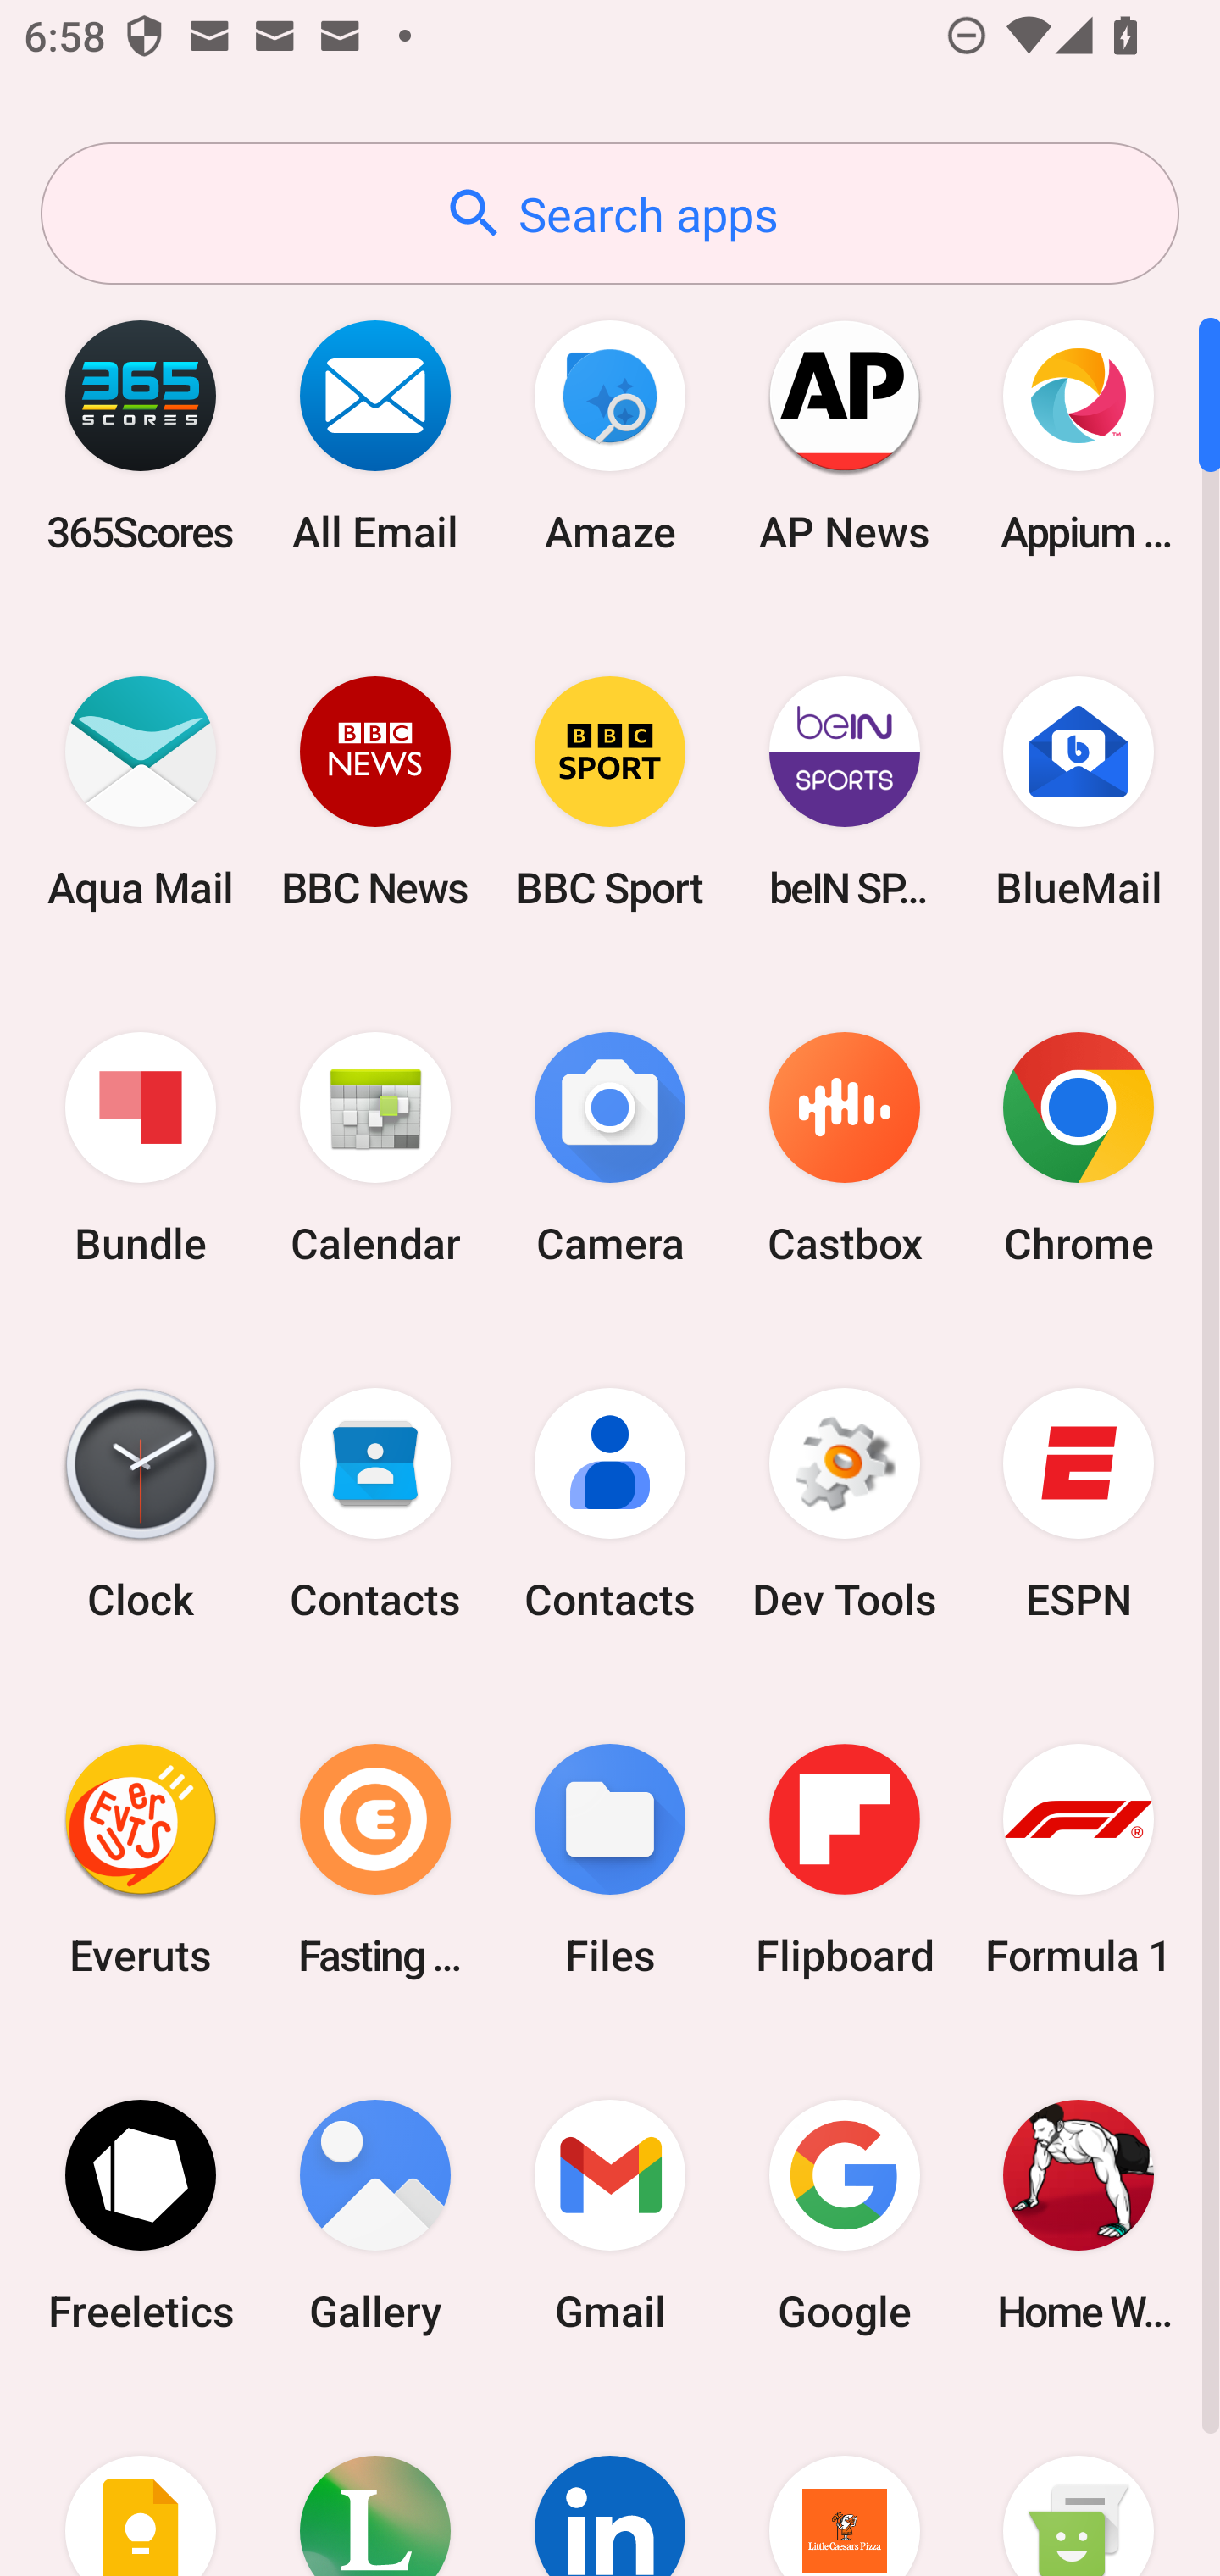 The width and height of the screenshot is (1220, 2576). Describe the element at coordinates (844, 1504) in the screenshot. I see `Dev Tools` at that location.